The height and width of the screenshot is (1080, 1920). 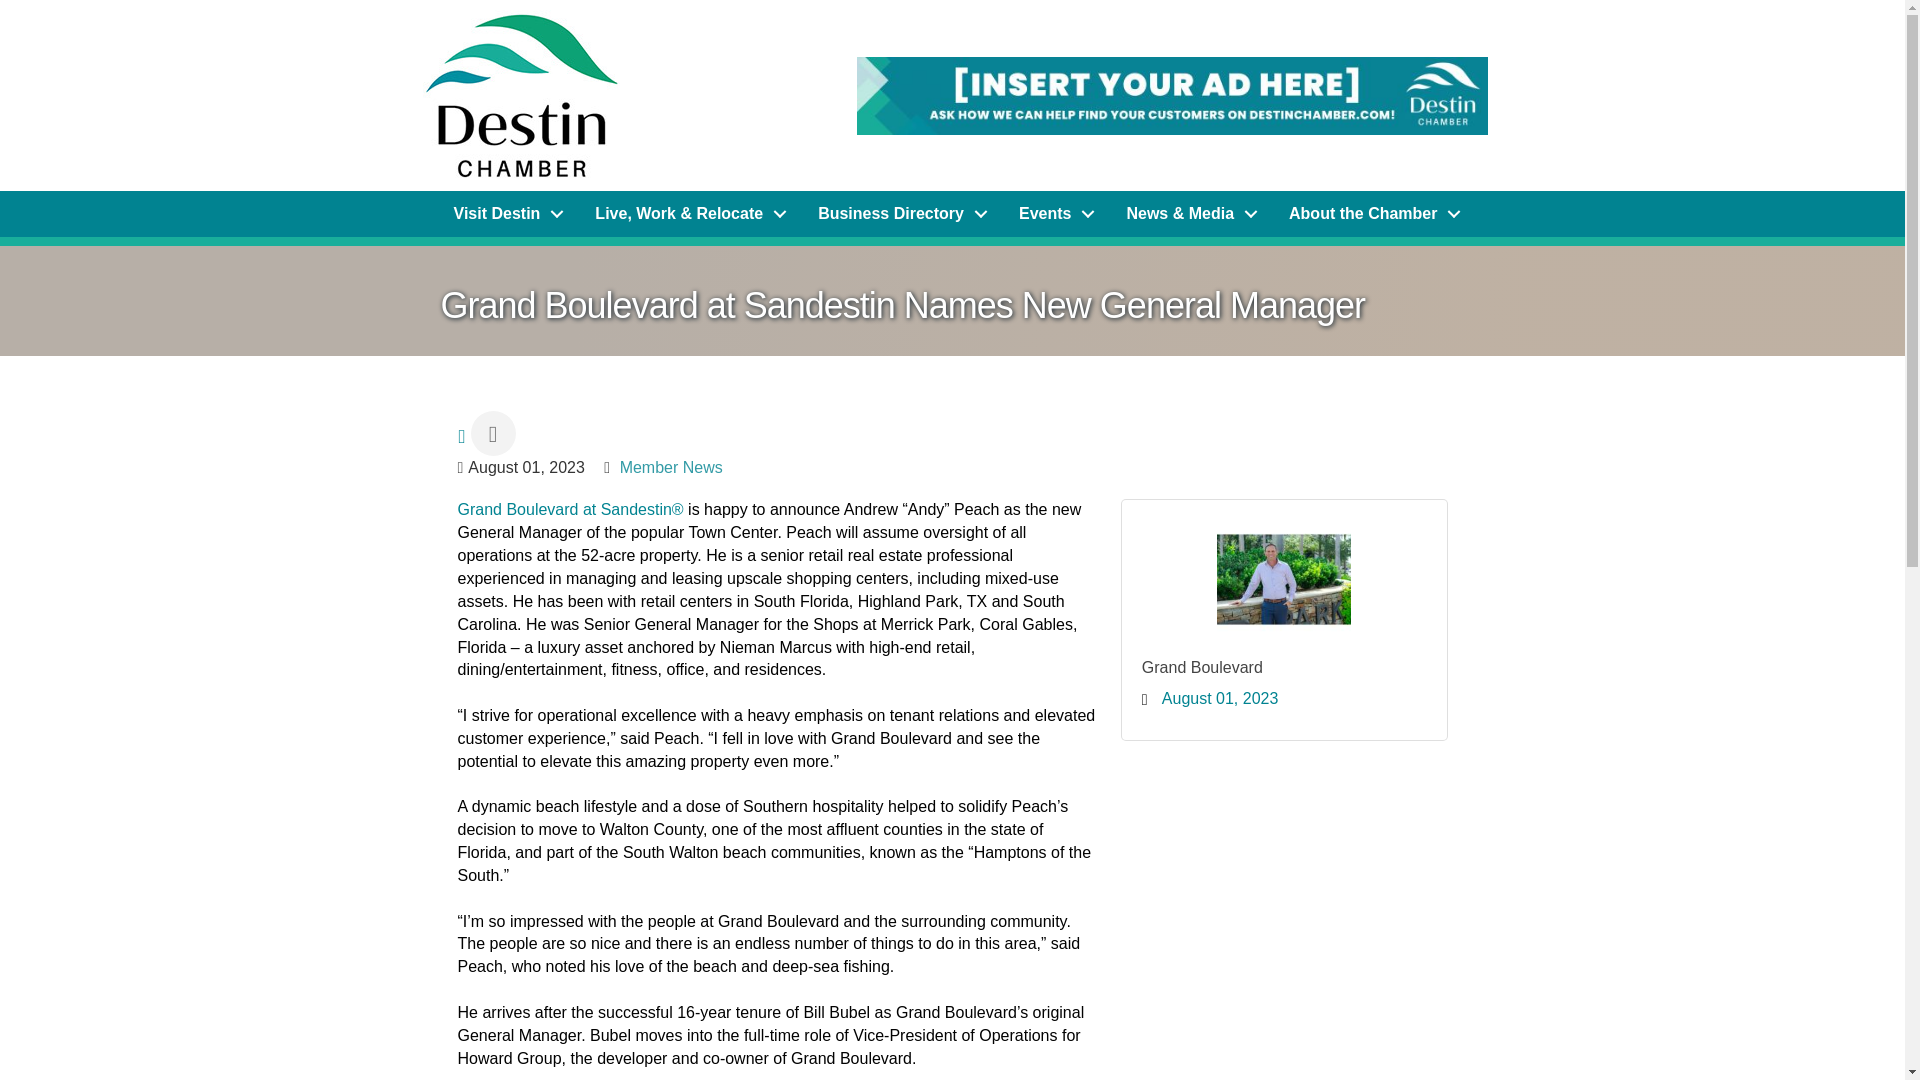 What do you see at coordinates (504, 214) in the screenshot?
I see `Visit Destin` at bounding box center [504, 214].